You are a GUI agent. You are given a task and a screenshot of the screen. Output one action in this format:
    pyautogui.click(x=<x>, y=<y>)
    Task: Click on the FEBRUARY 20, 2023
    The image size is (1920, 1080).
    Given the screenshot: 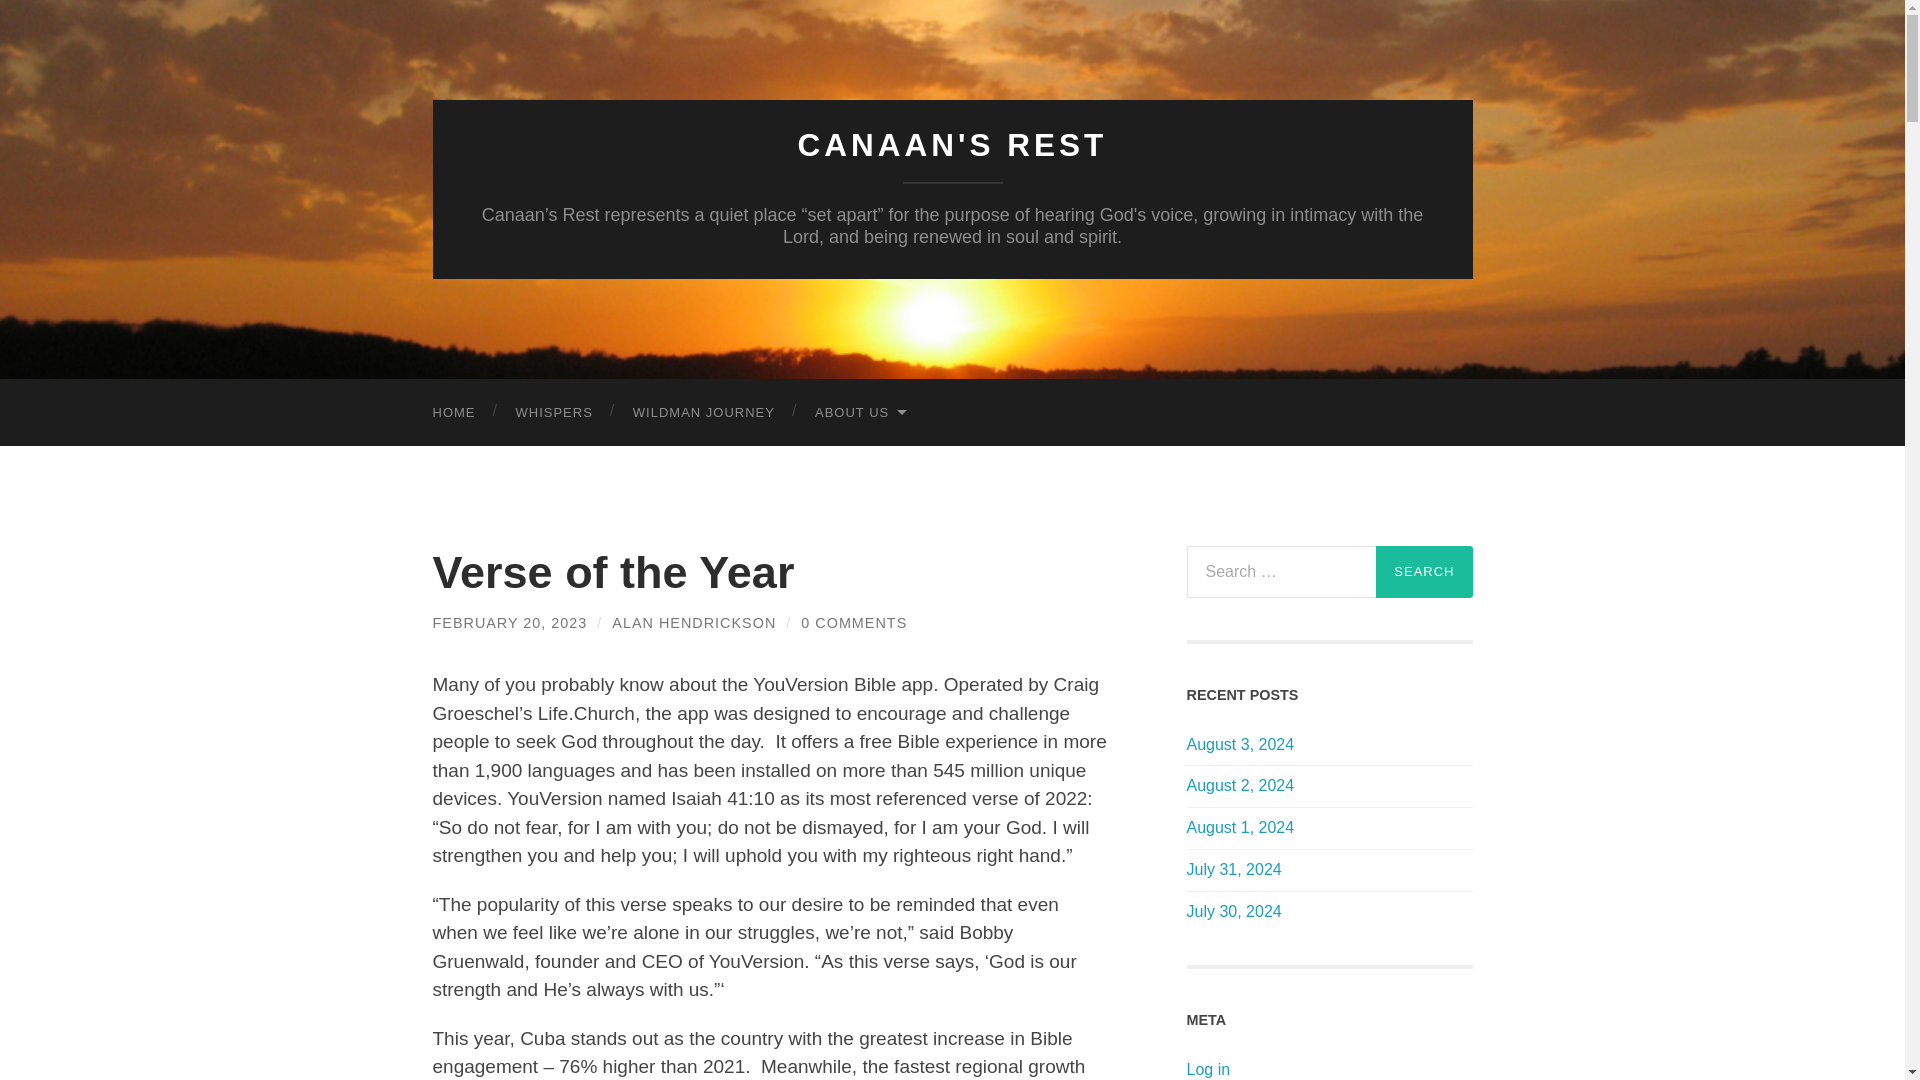 What is the action you would take?
    pyautogui.click(x=510, y=622)
    